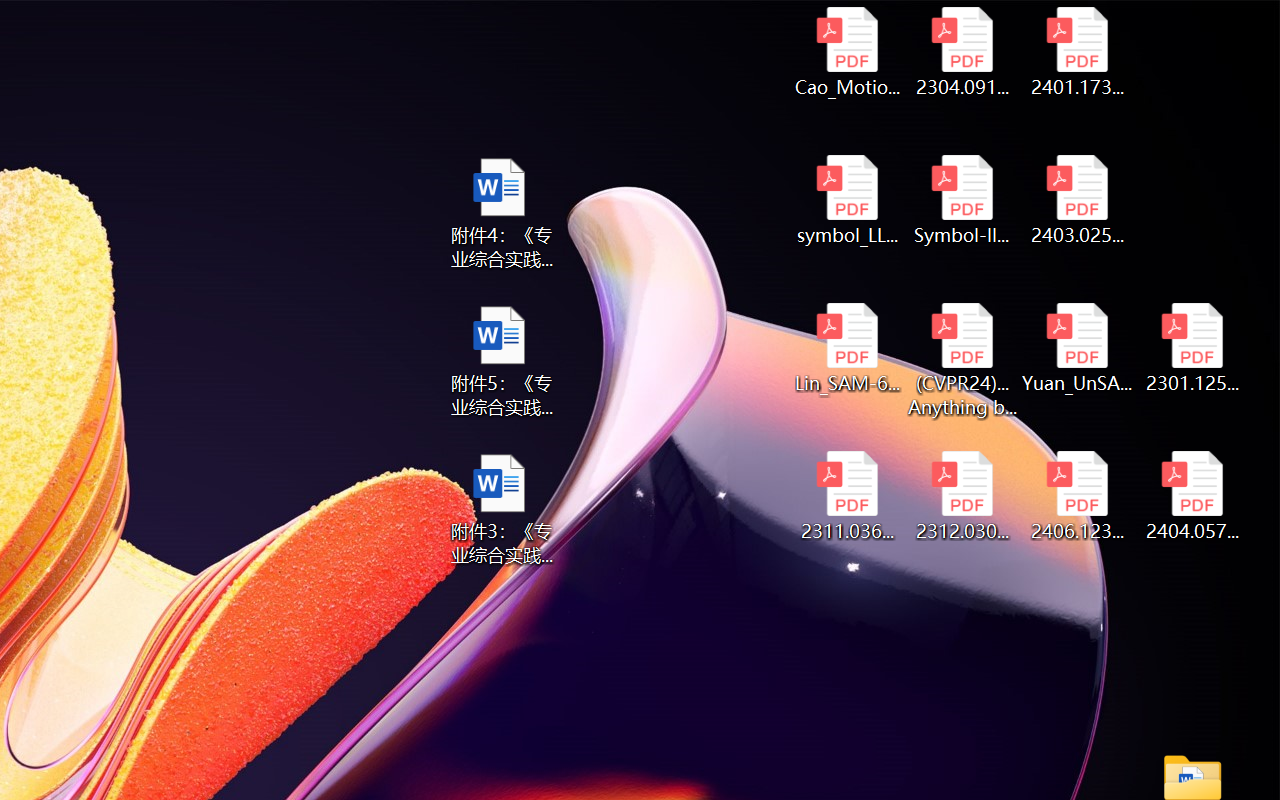  Describe the element at coordinates (962, 200) in the screenshot. I see `Symbol-llm-v2.pdf` at that location.